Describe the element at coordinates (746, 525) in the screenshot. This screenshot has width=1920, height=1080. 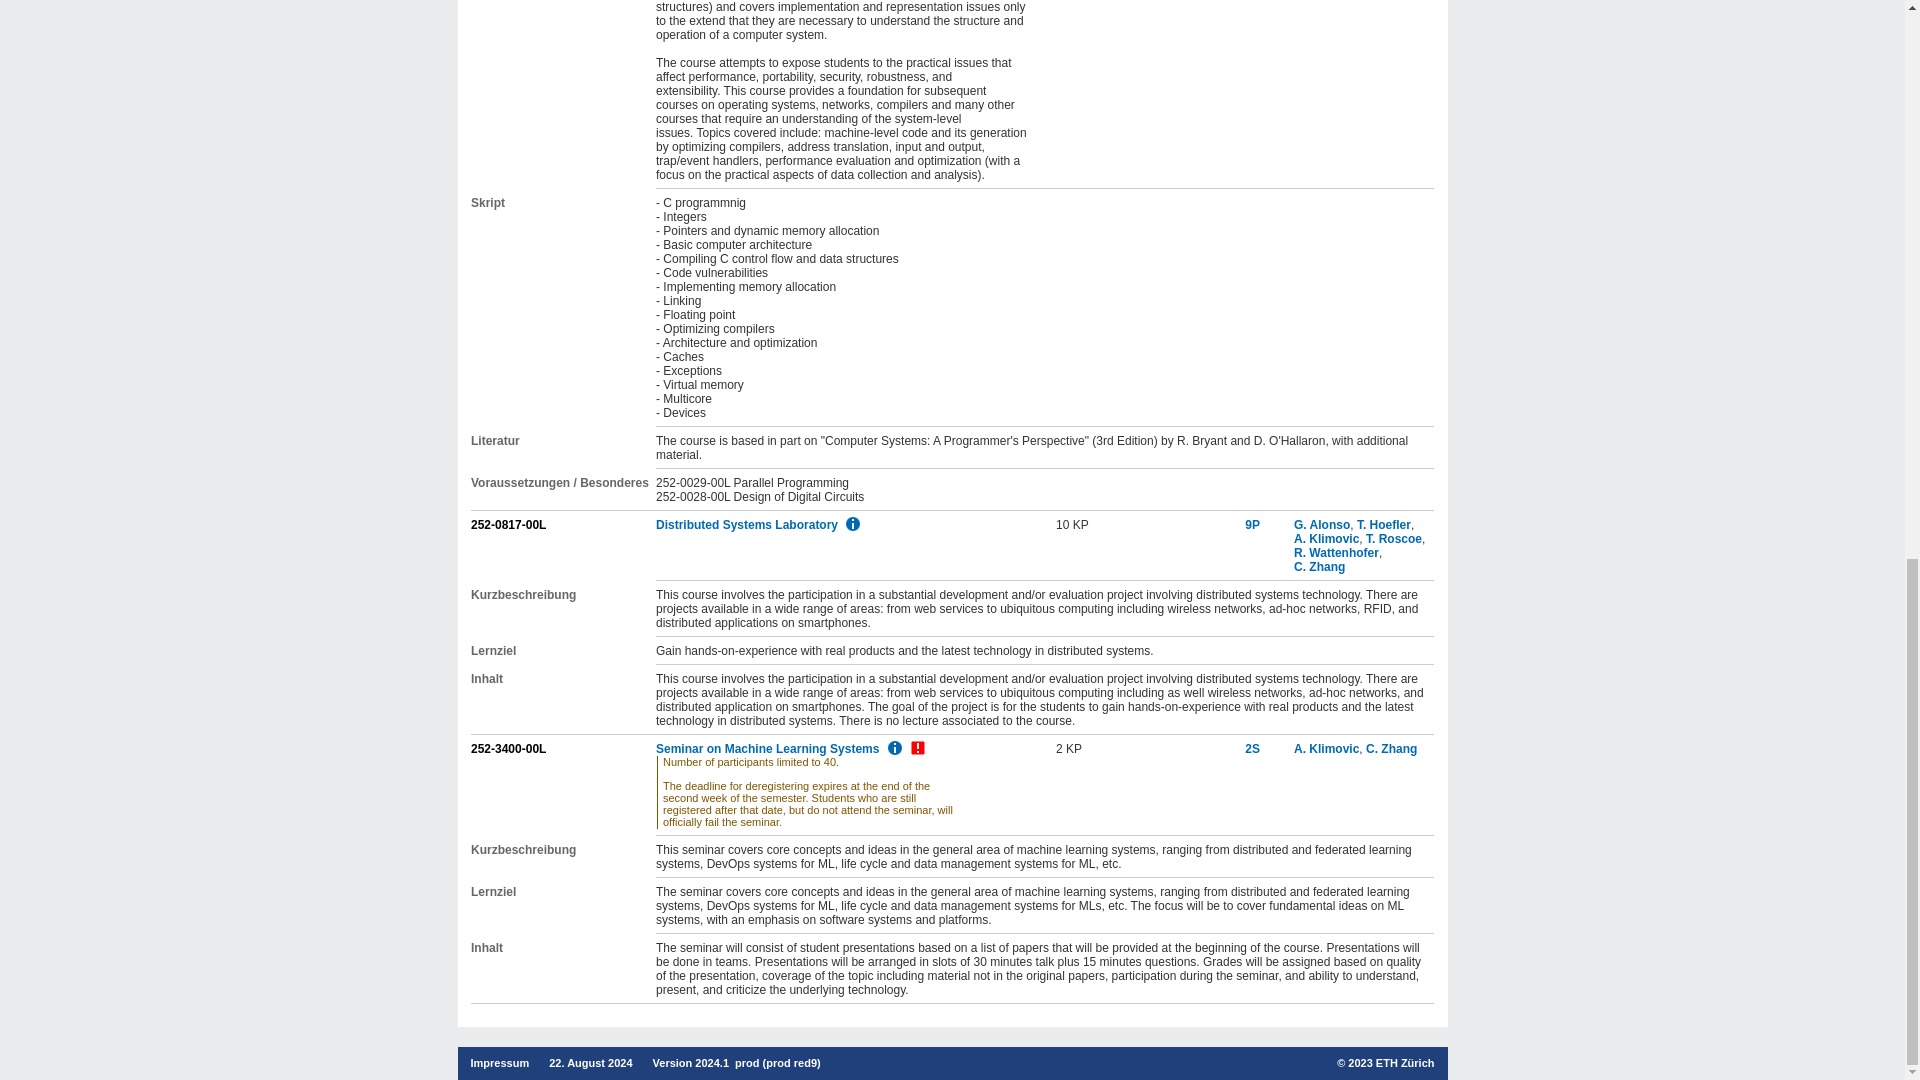
I see `Distributed Systems Laboratory` at that location.